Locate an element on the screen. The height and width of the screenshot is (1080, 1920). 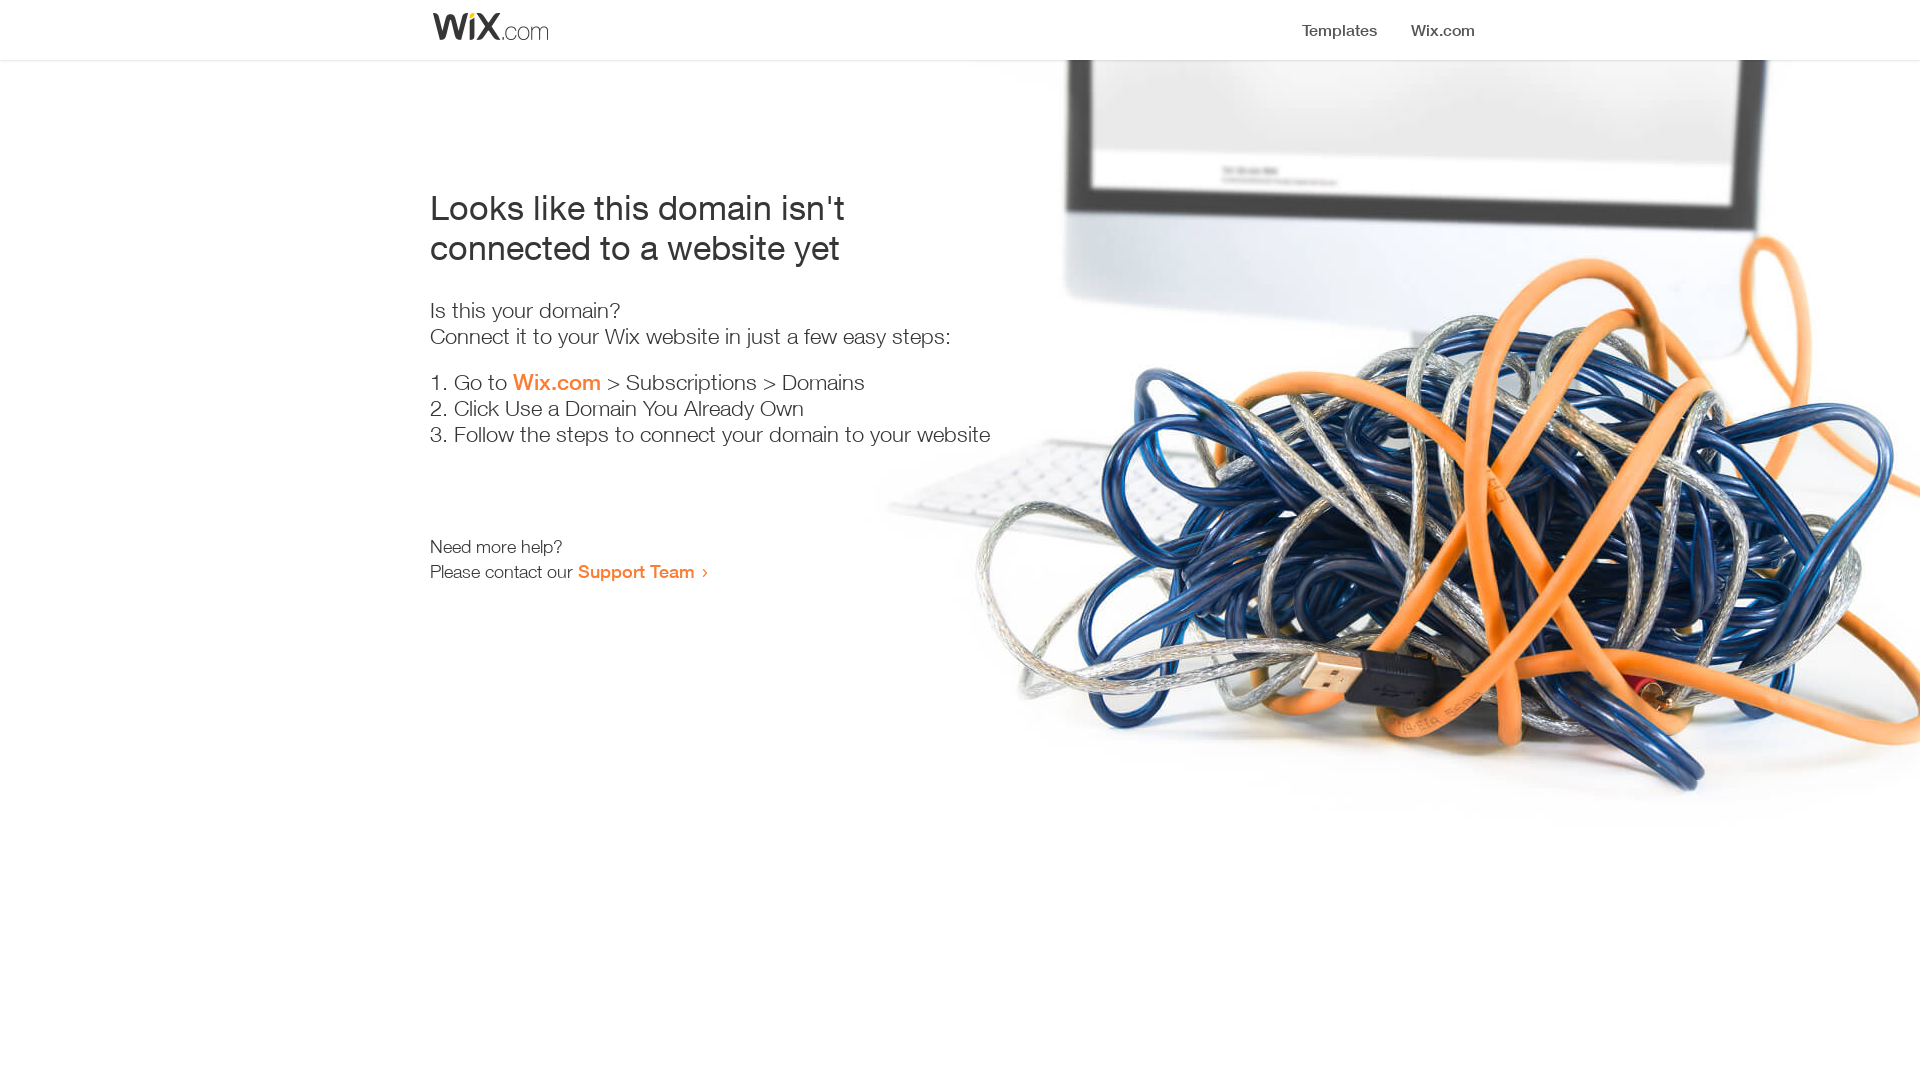
Support Team is located at coordinates (636, 571).